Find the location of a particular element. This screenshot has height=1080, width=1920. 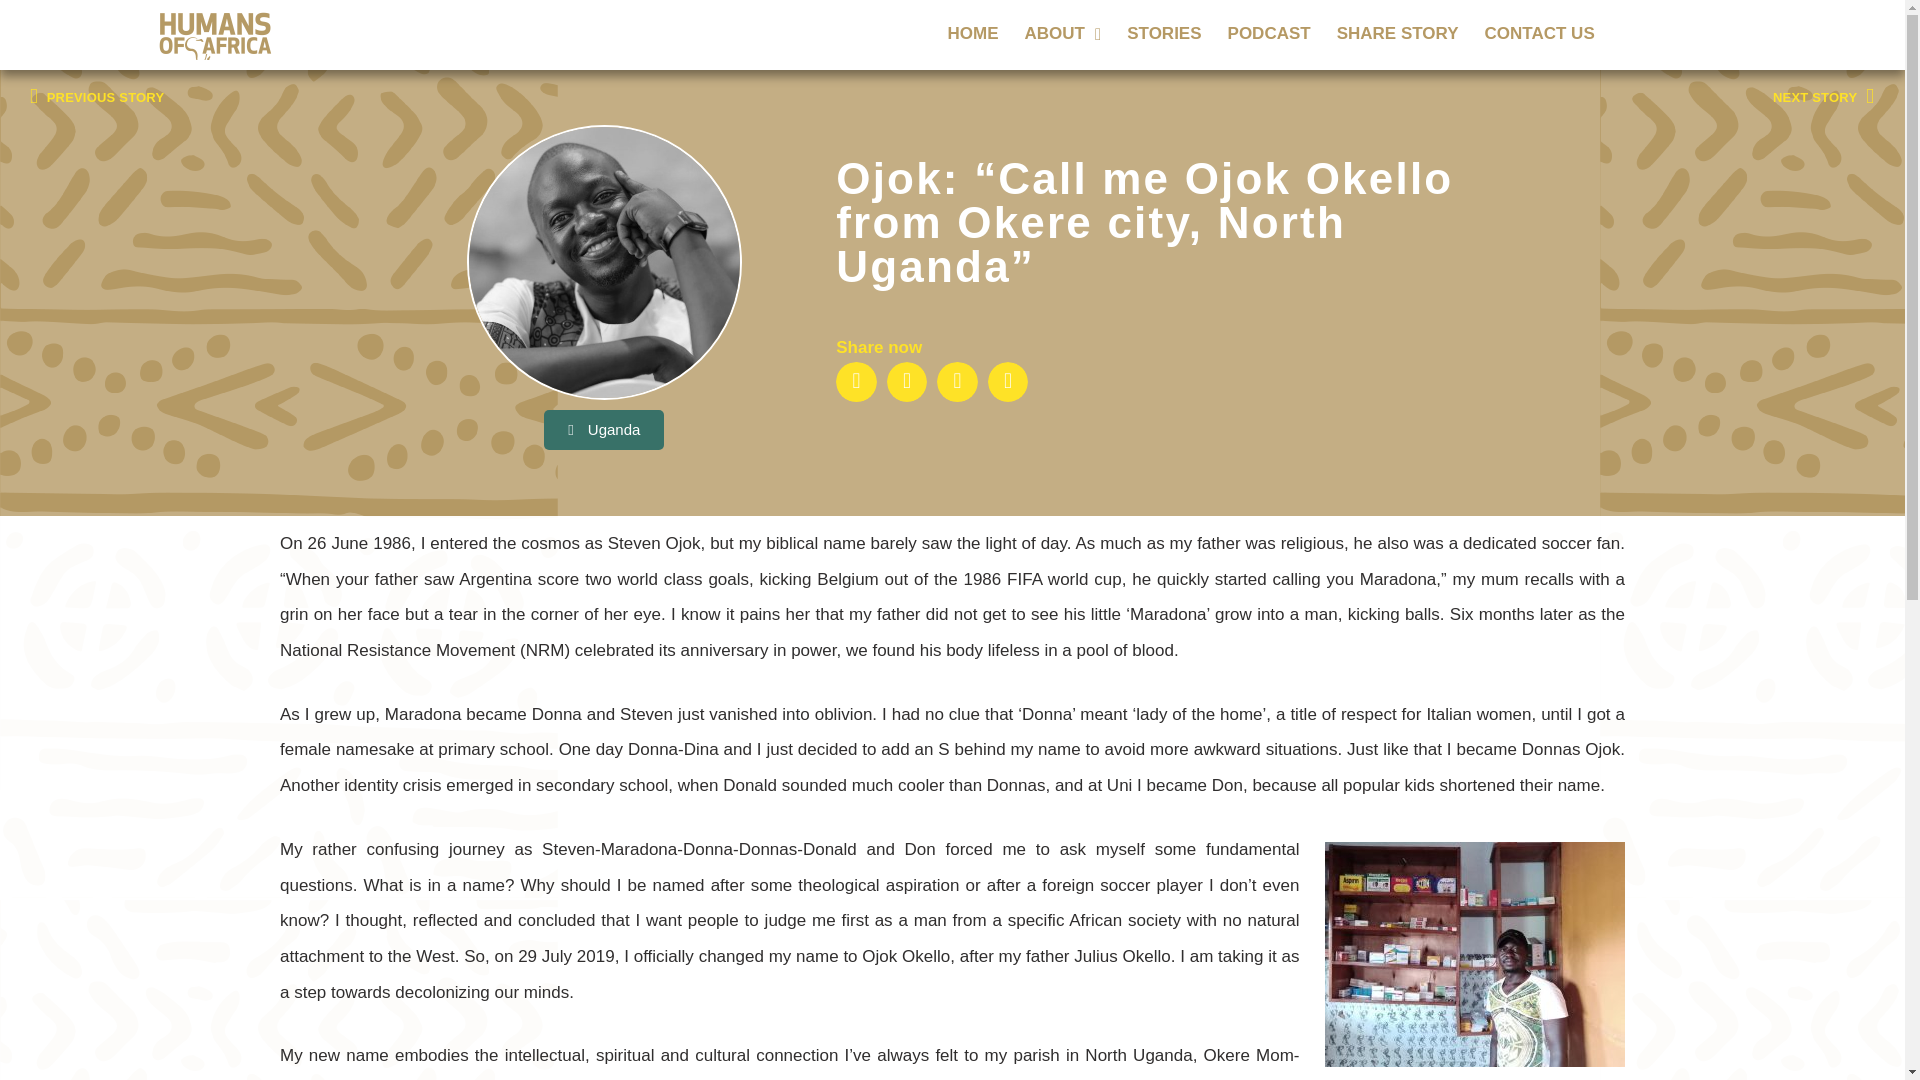

HOME is located at coordinates (973, 34).